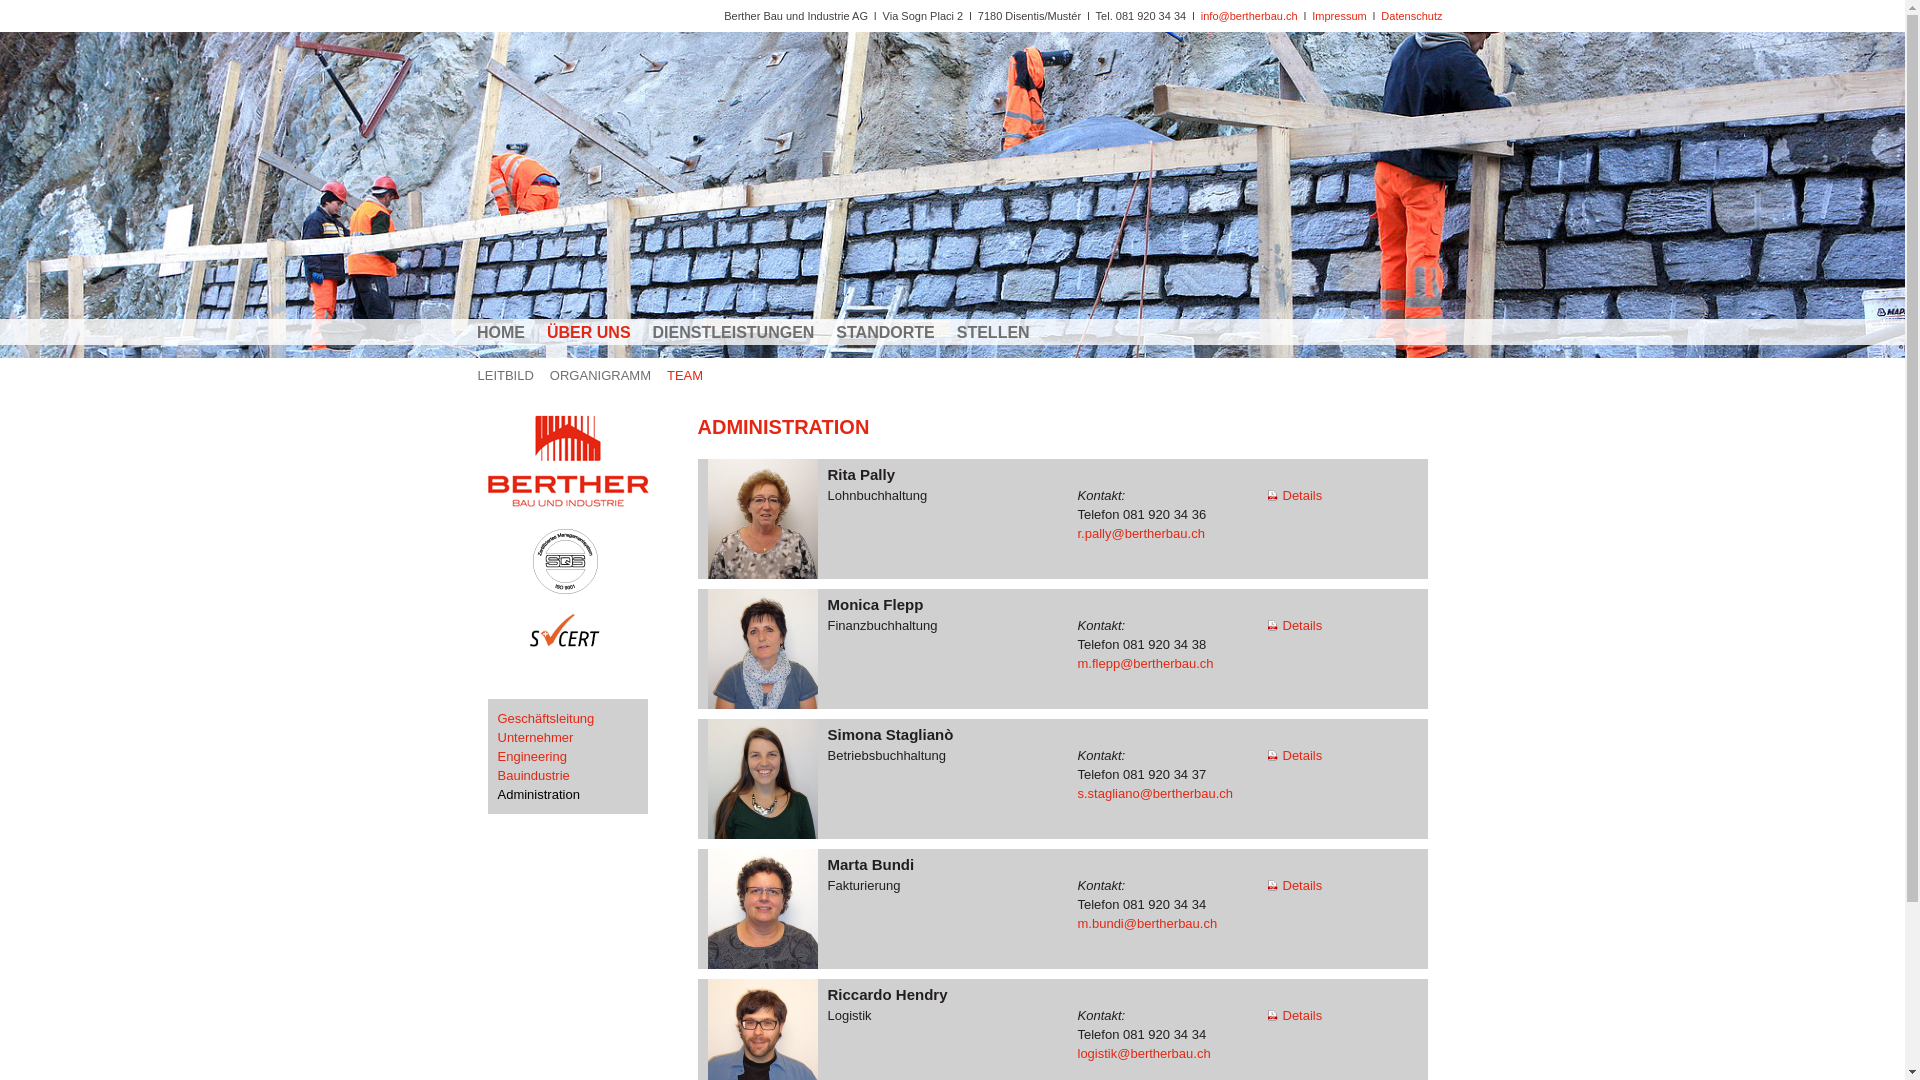 This screenshot has width=1920, height=1080. What do you see at coordinates (763, 652) in the screenshot?
I see `Monica Flepp` at bounding box center [763, 652].